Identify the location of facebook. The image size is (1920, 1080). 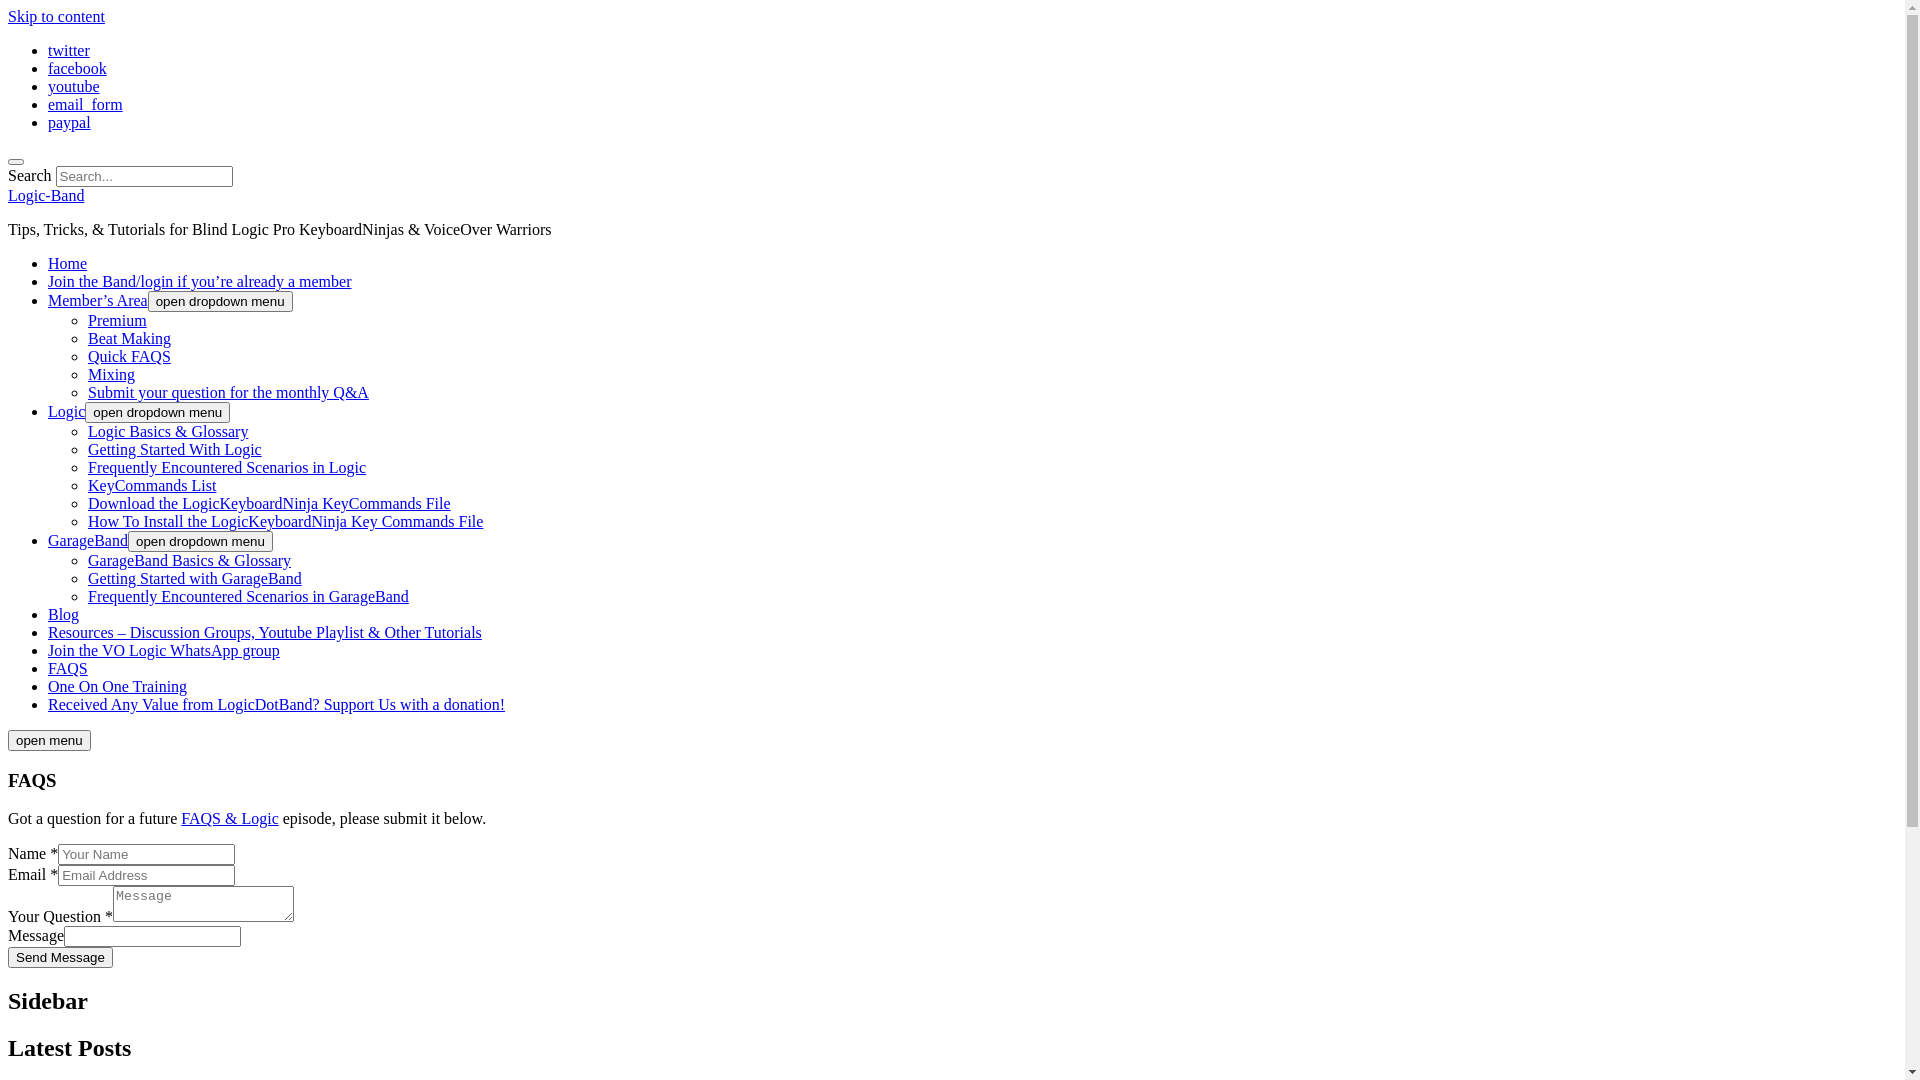
(78, 68).